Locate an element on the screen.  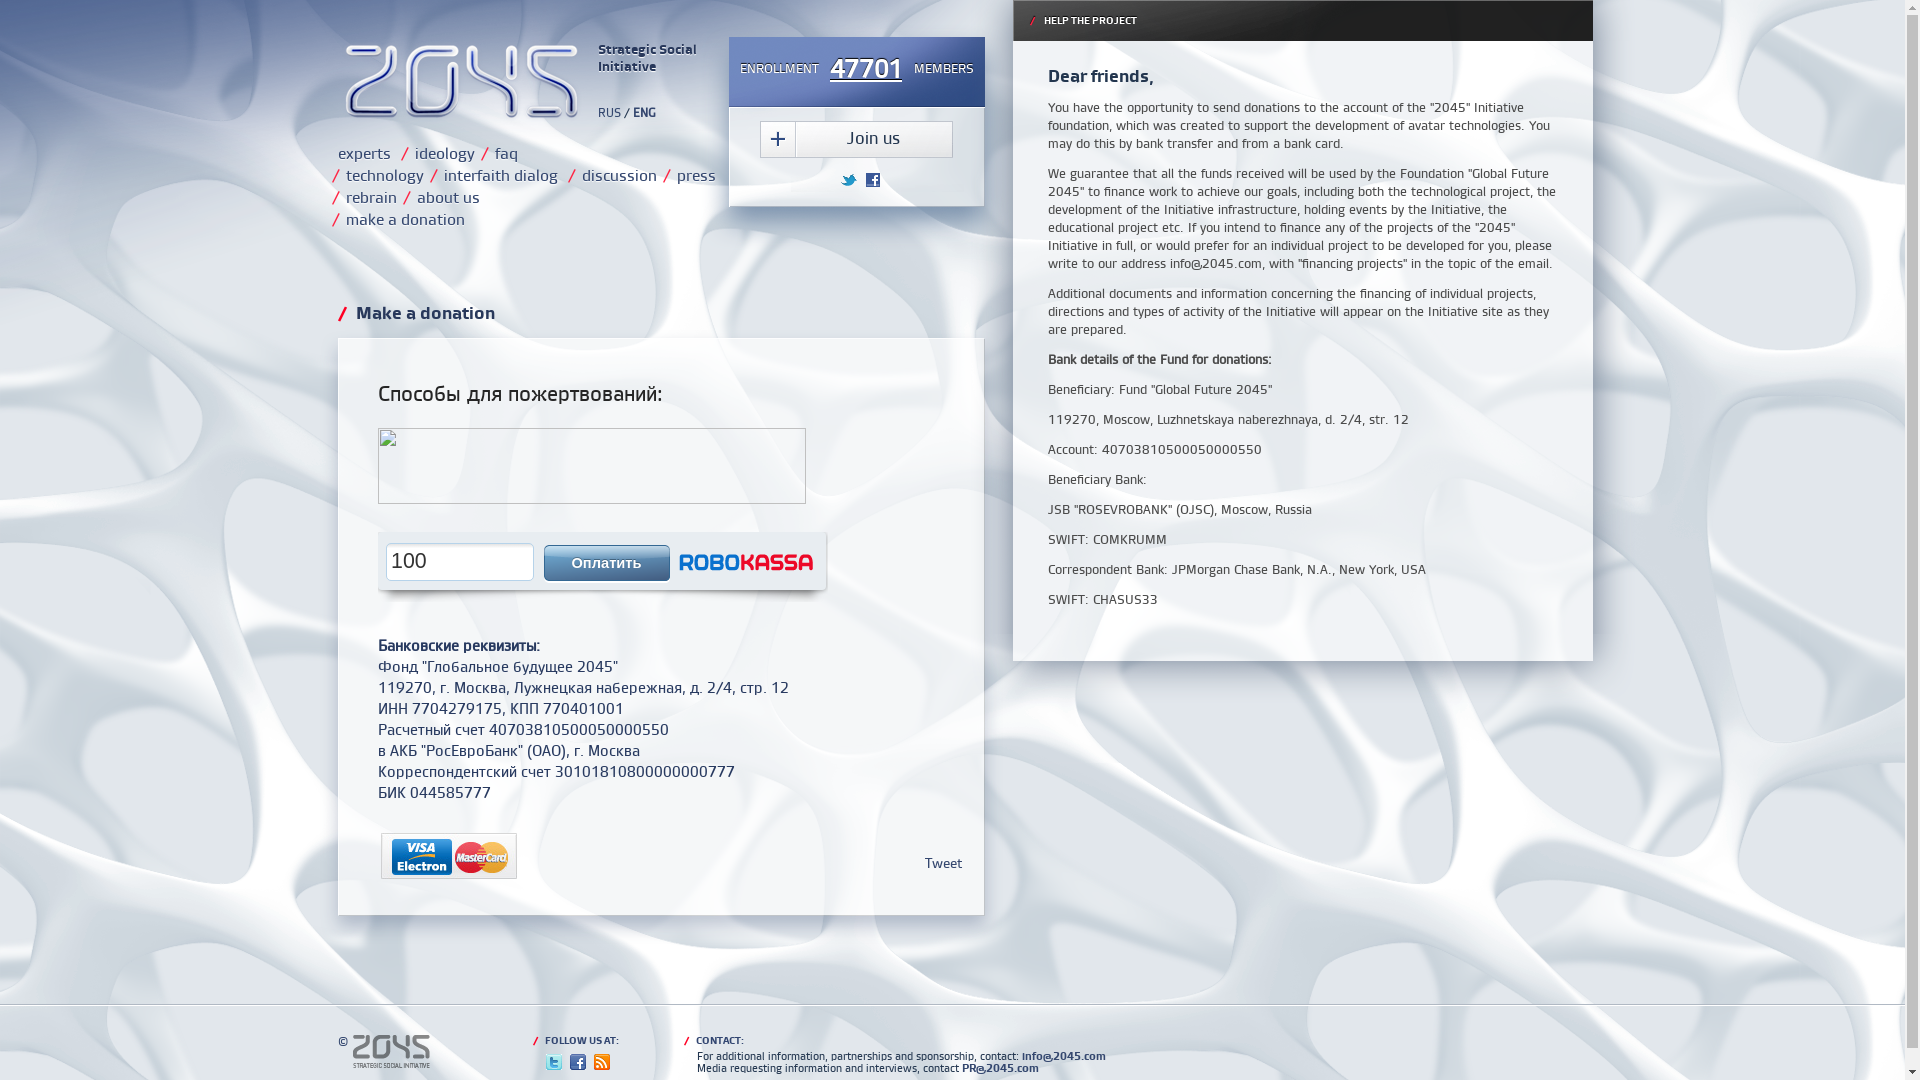
interfaith dialog is located at coordinates (501, 175).